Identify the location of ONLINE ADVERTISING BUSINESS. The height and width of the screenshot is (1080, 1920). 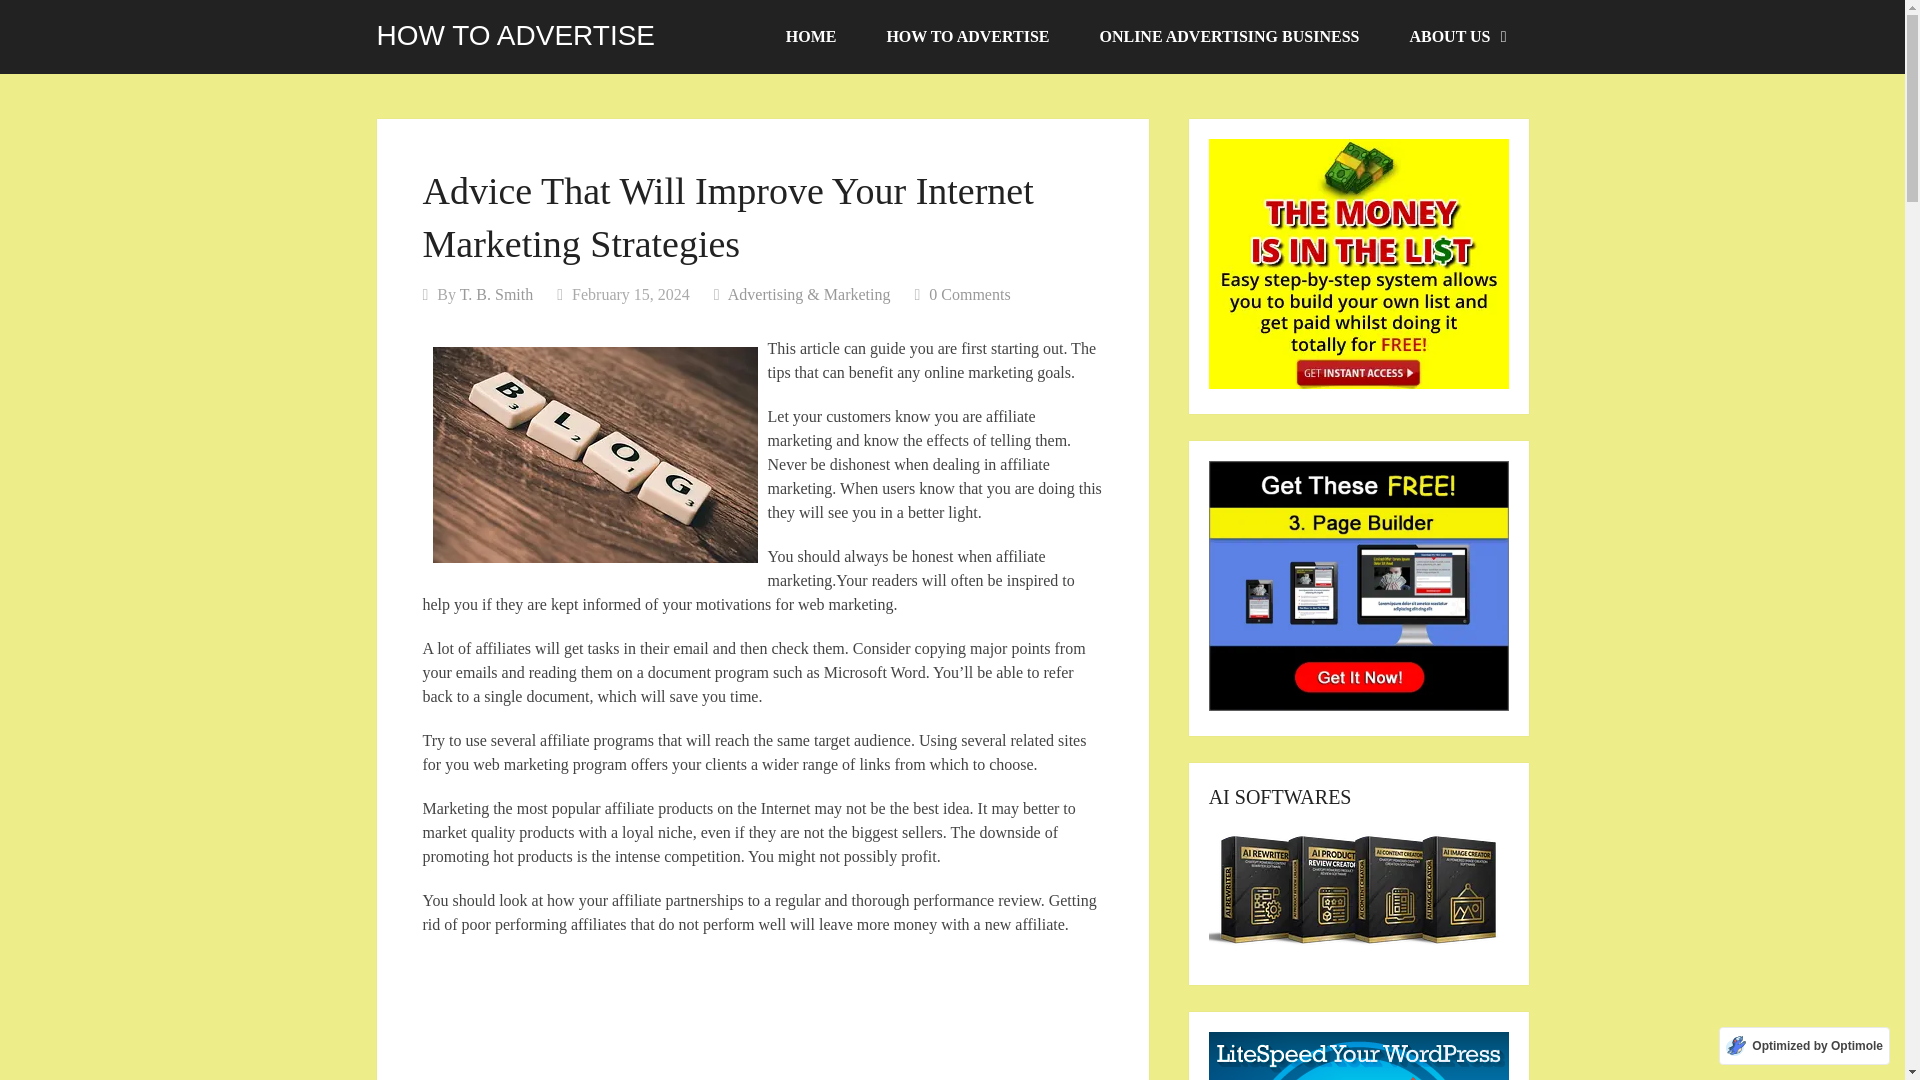
(1228, 37).